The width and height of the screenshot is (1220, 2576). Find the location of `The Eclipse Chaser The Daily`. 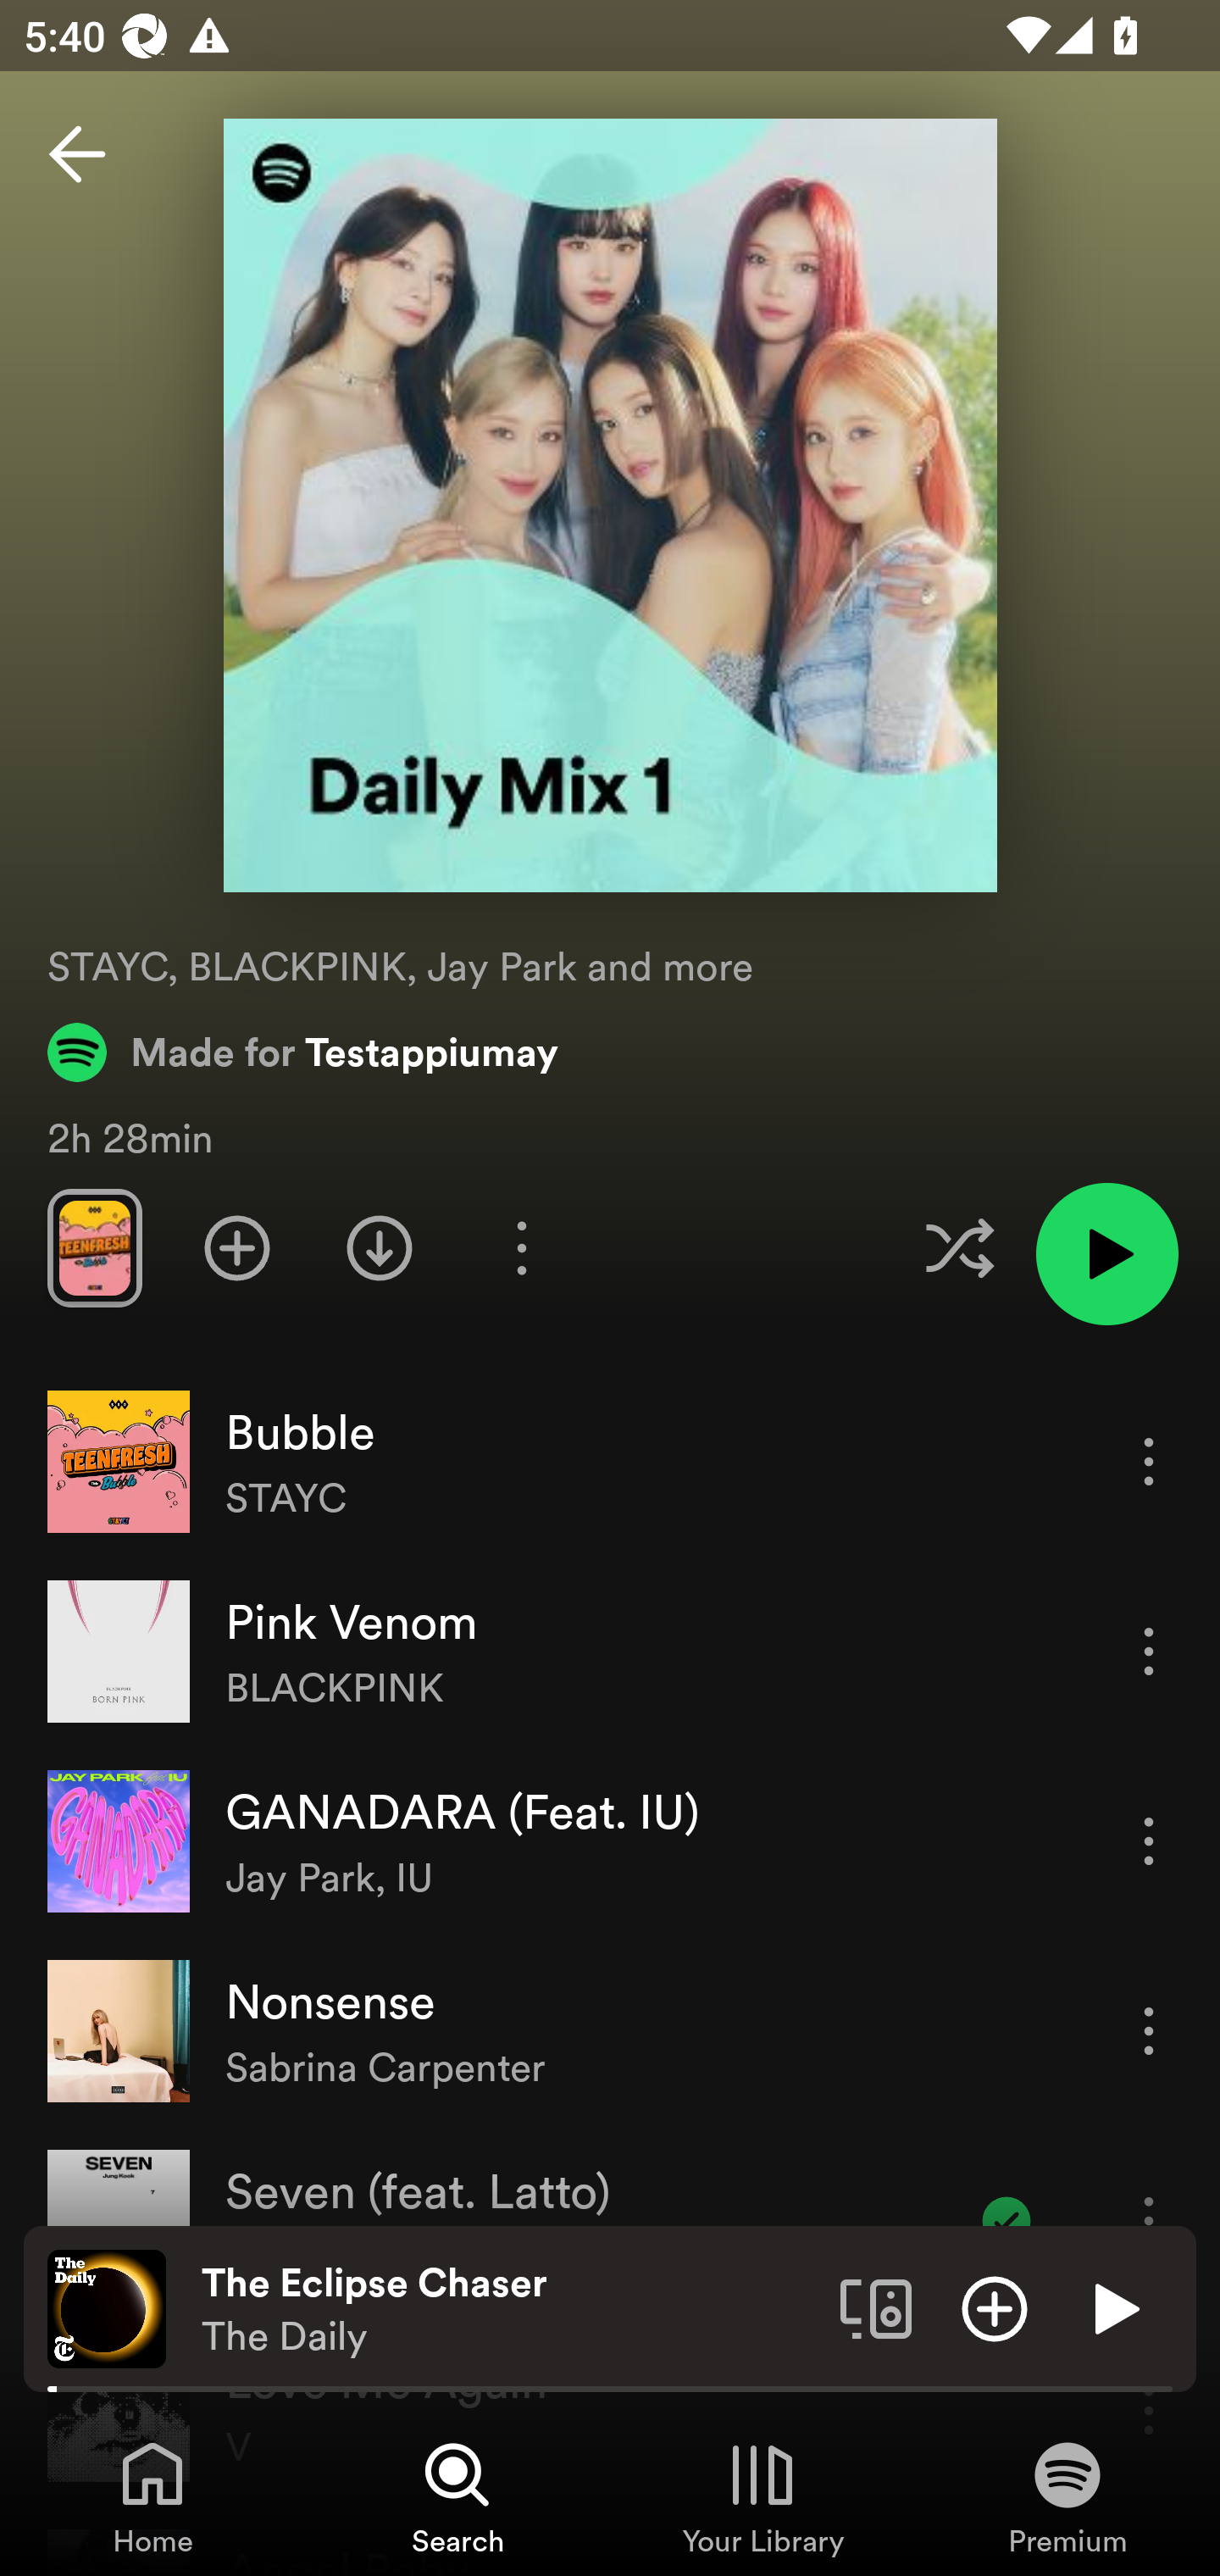

The Eclipse Chaser The Daily is located at coordinates (508, 2309).